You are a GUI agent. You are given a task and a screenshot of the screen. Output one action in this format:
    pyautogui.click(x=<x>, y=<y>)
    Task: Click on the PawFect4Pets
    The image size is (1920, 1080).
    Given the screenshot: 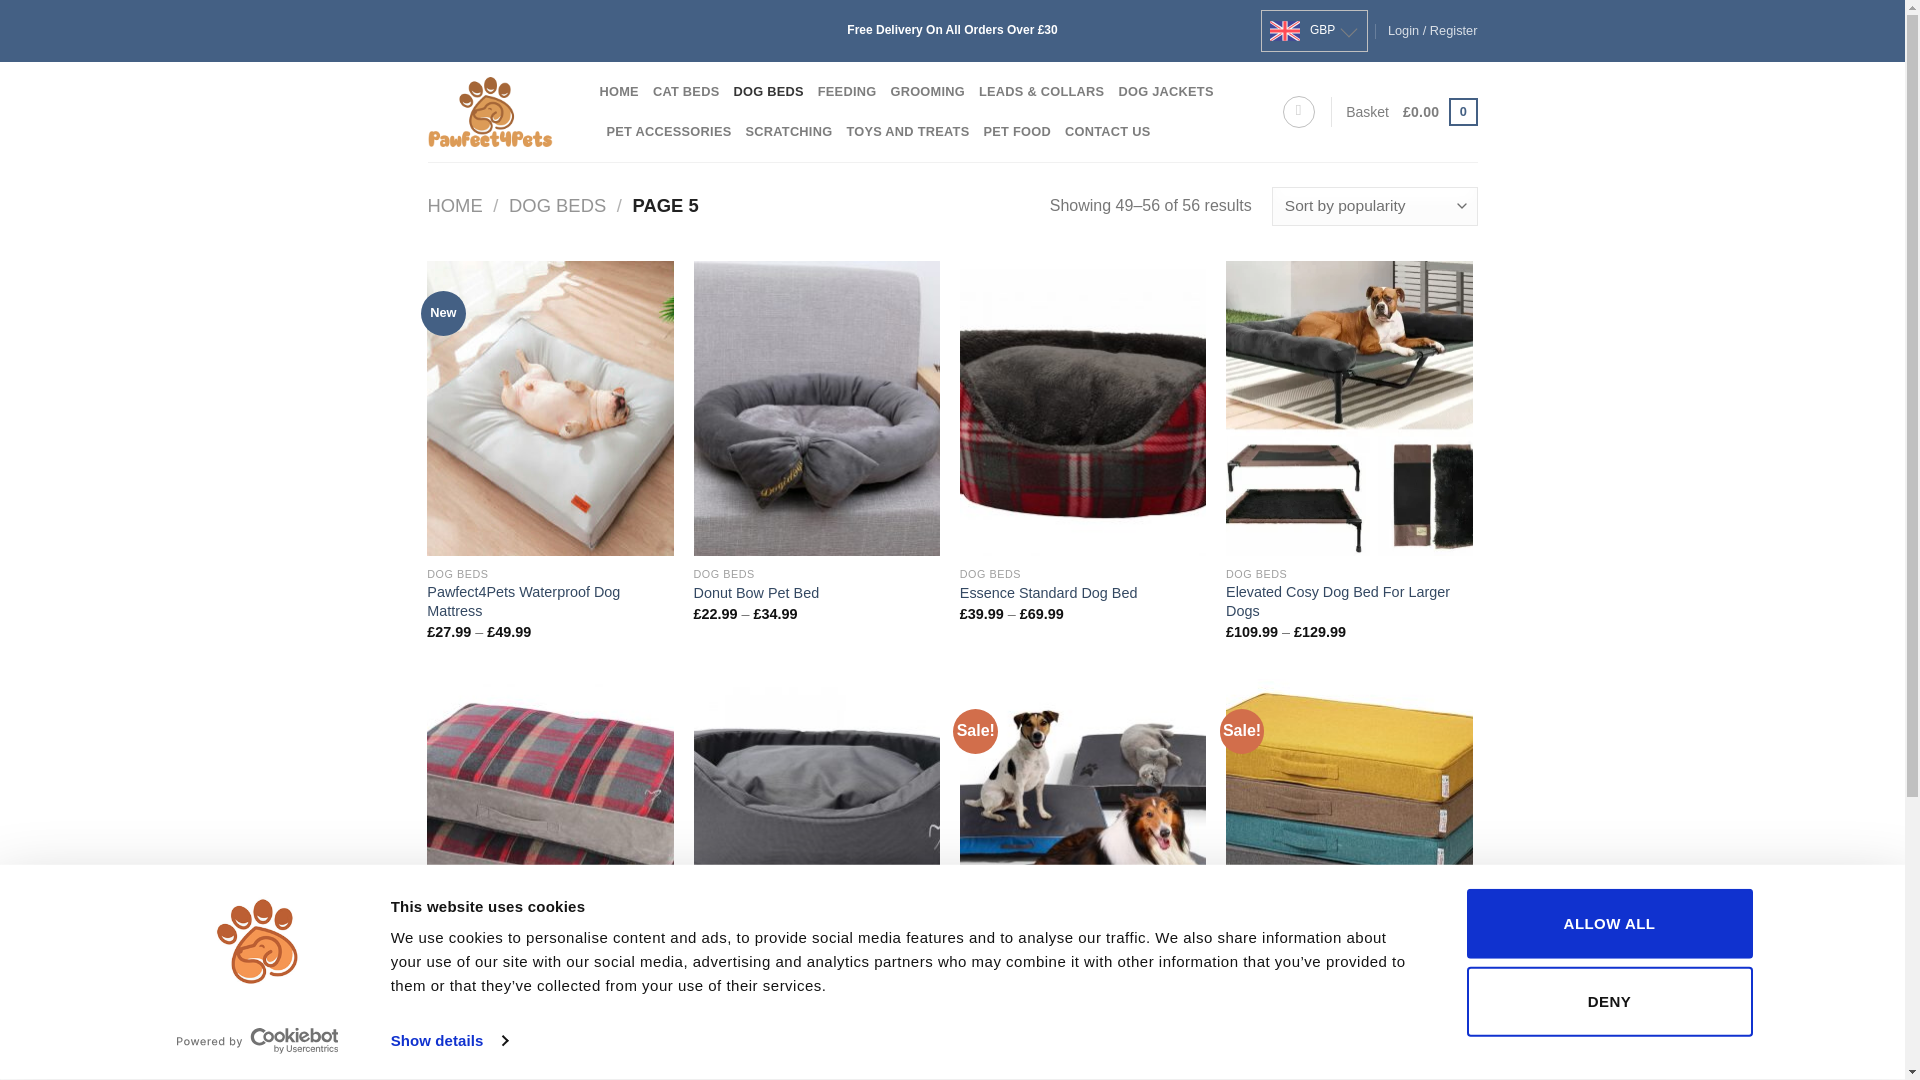 What is the action you would take?
    pyautogui.click(x=499, y=112)
    